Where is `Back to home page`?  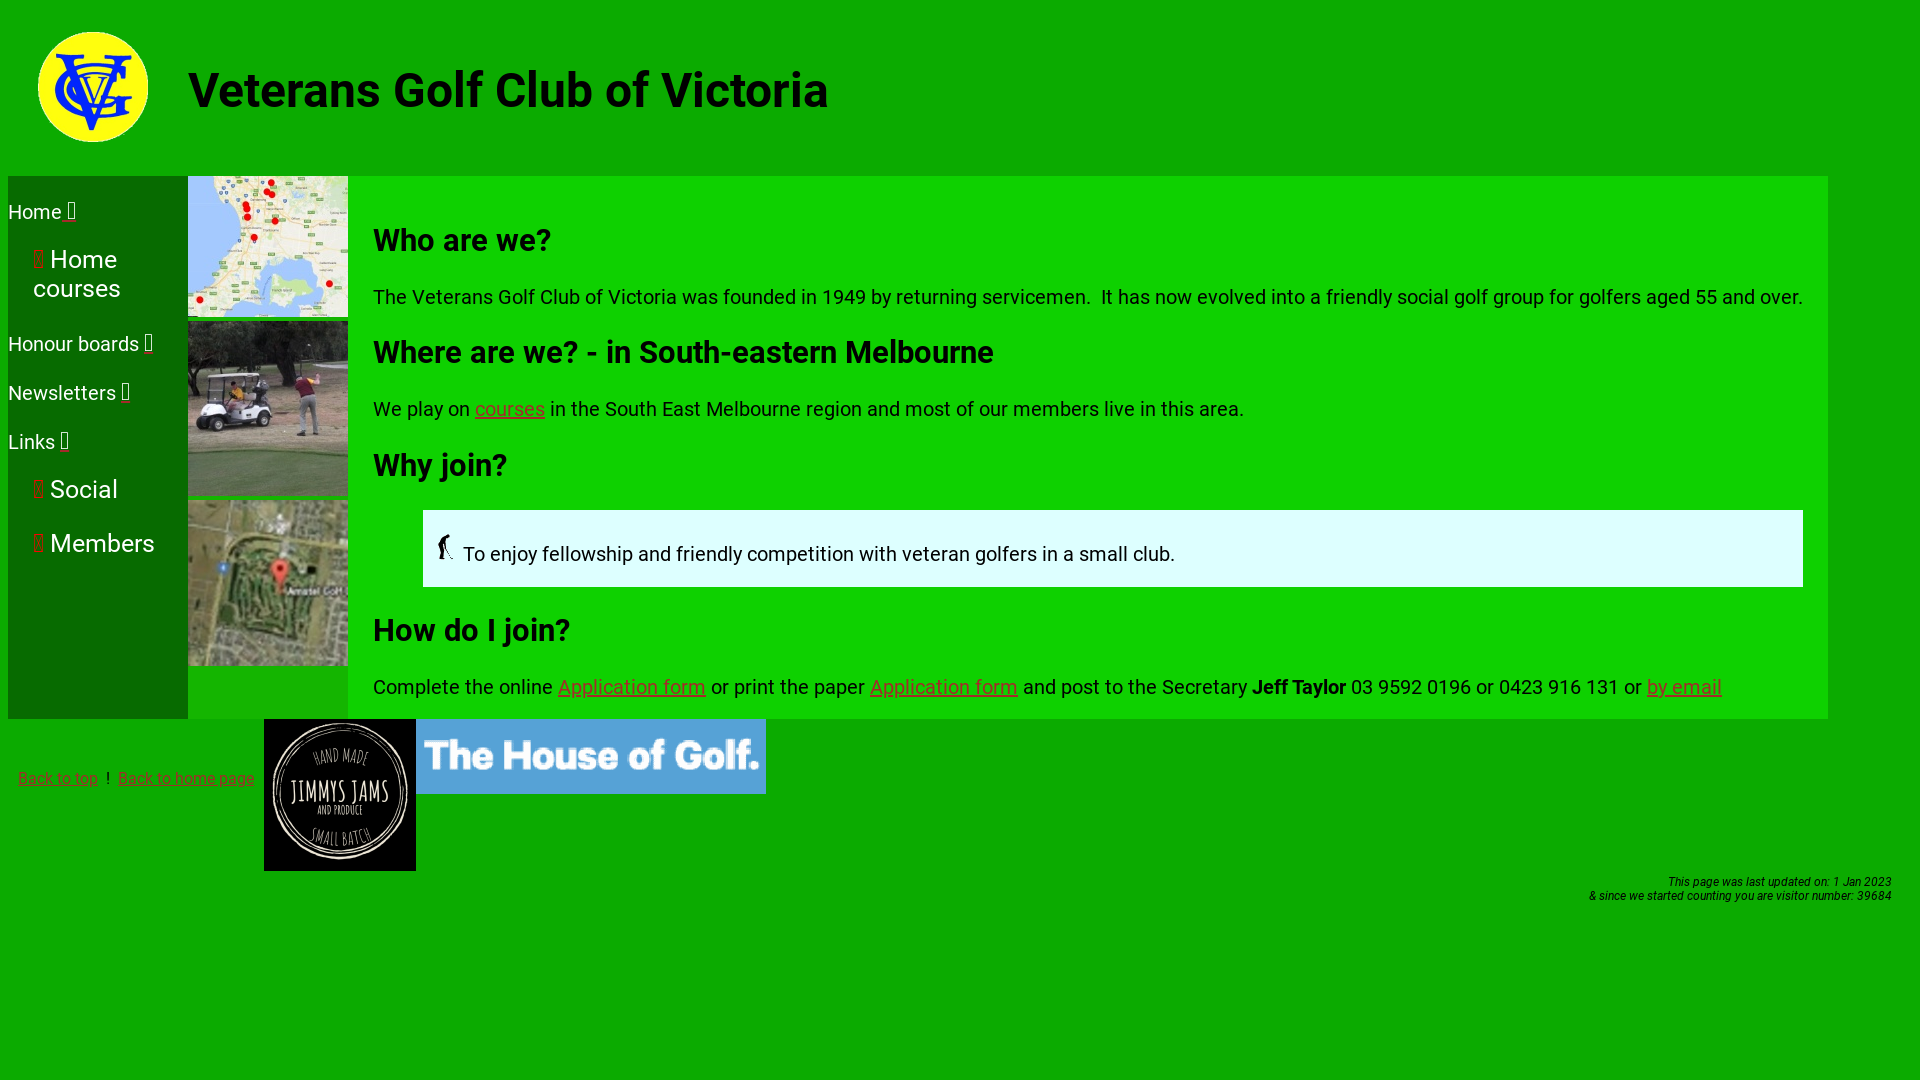
Back to home page is located at coordinates (186, 778).